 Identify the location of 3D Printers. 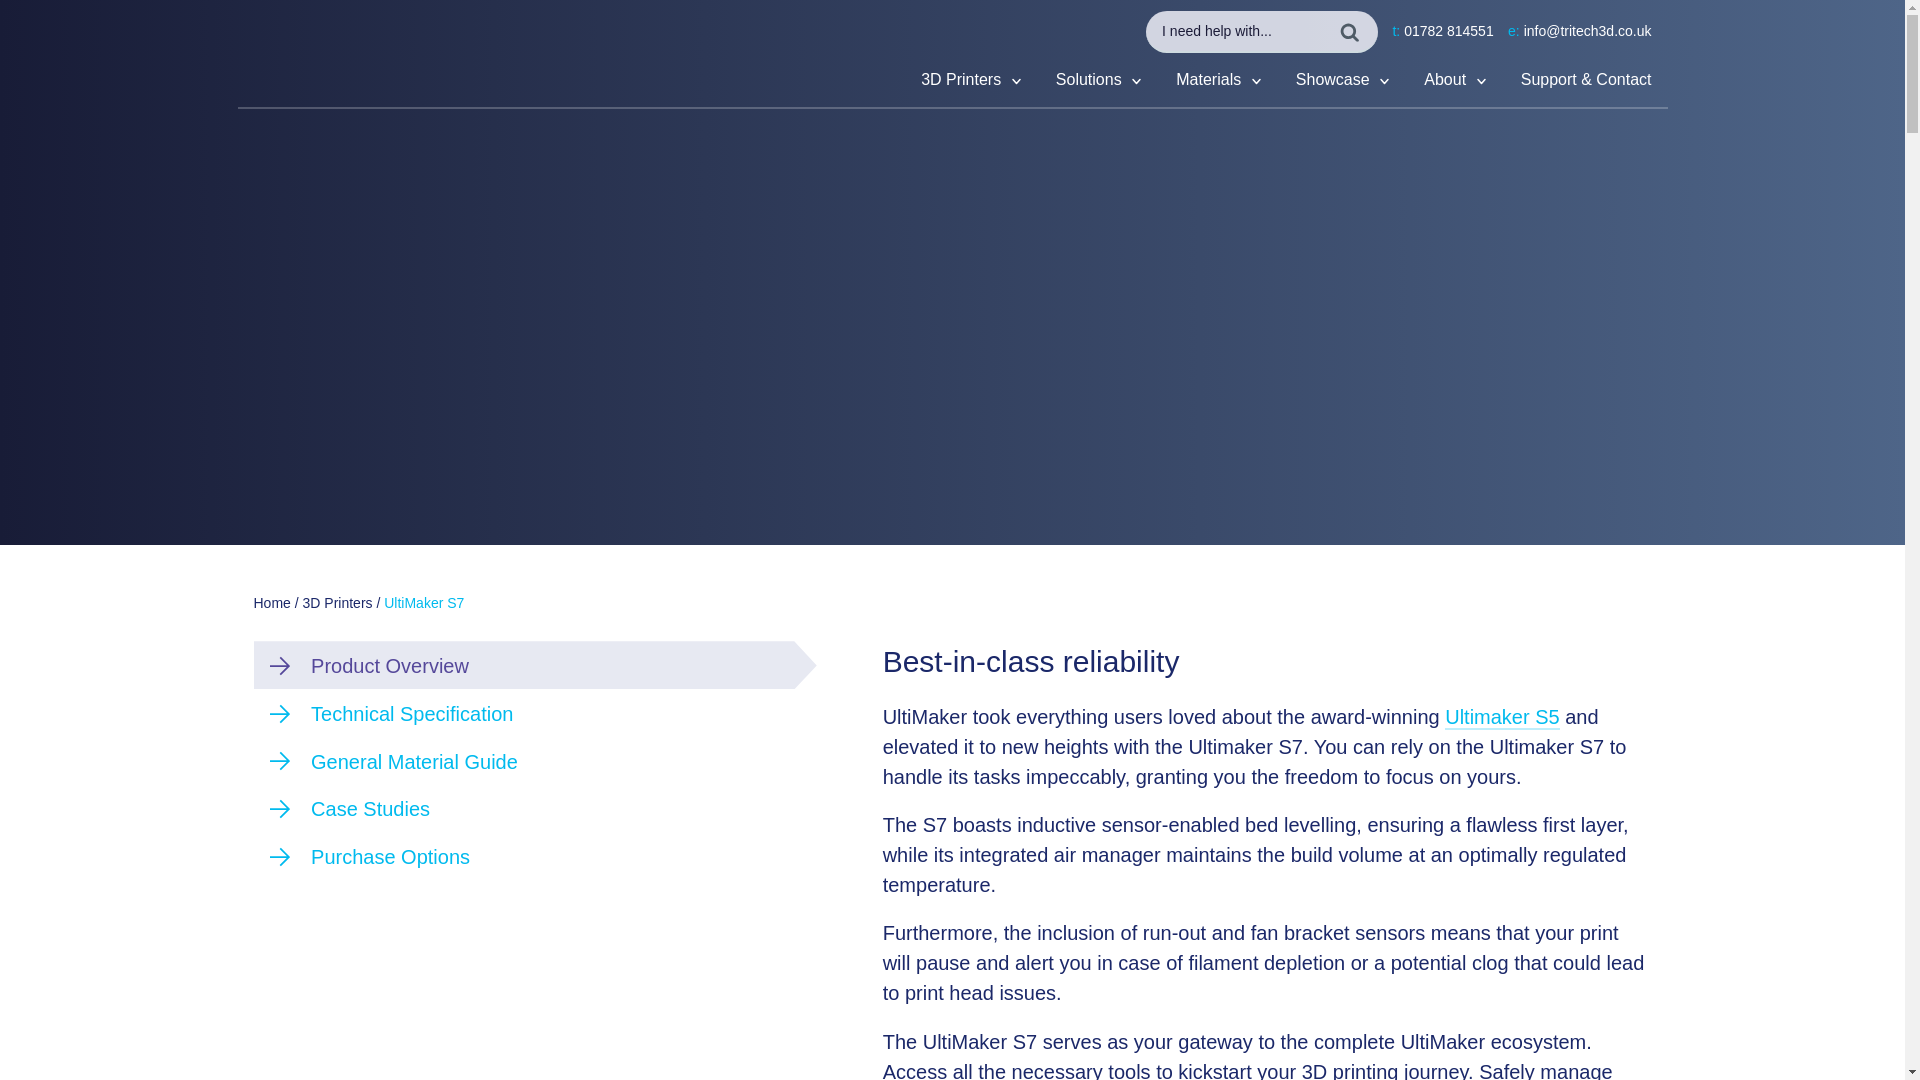
(971, 79).